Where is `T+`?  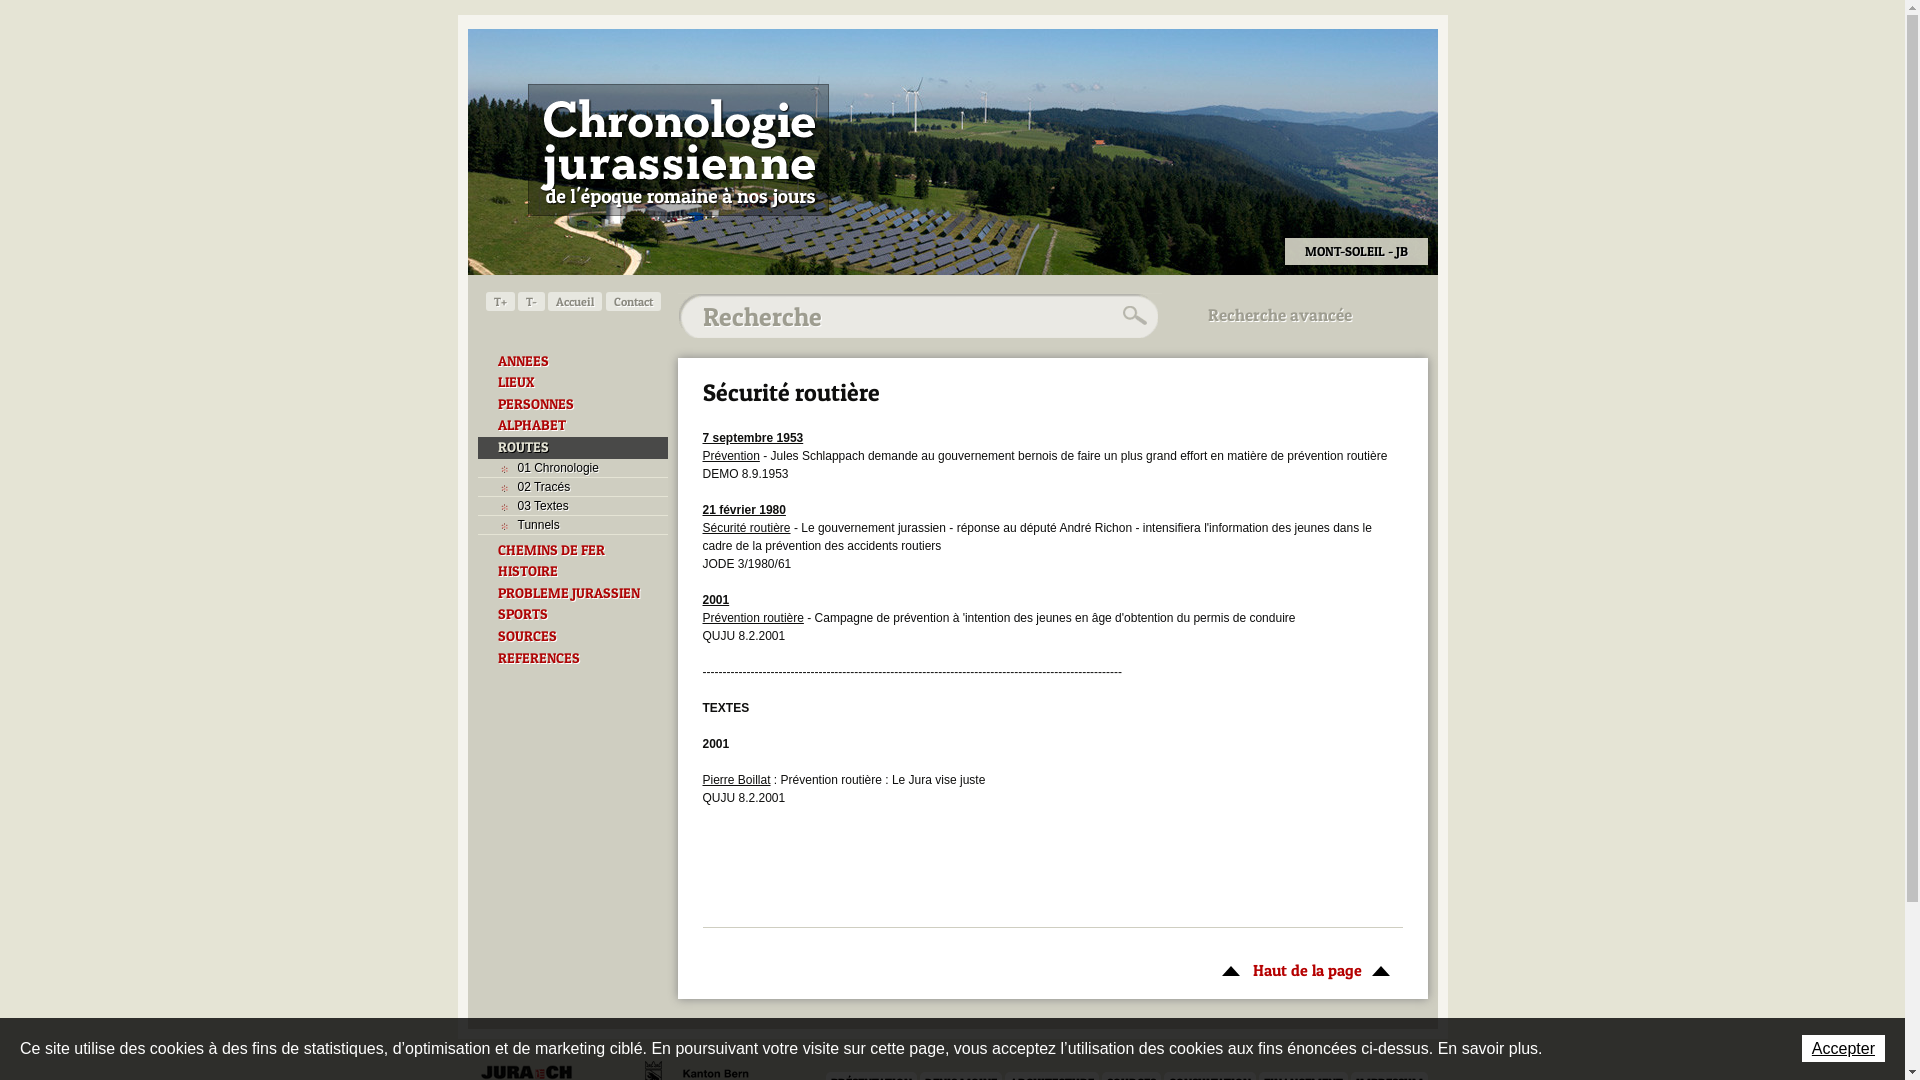
T+ is located at coordinates (500, 302).